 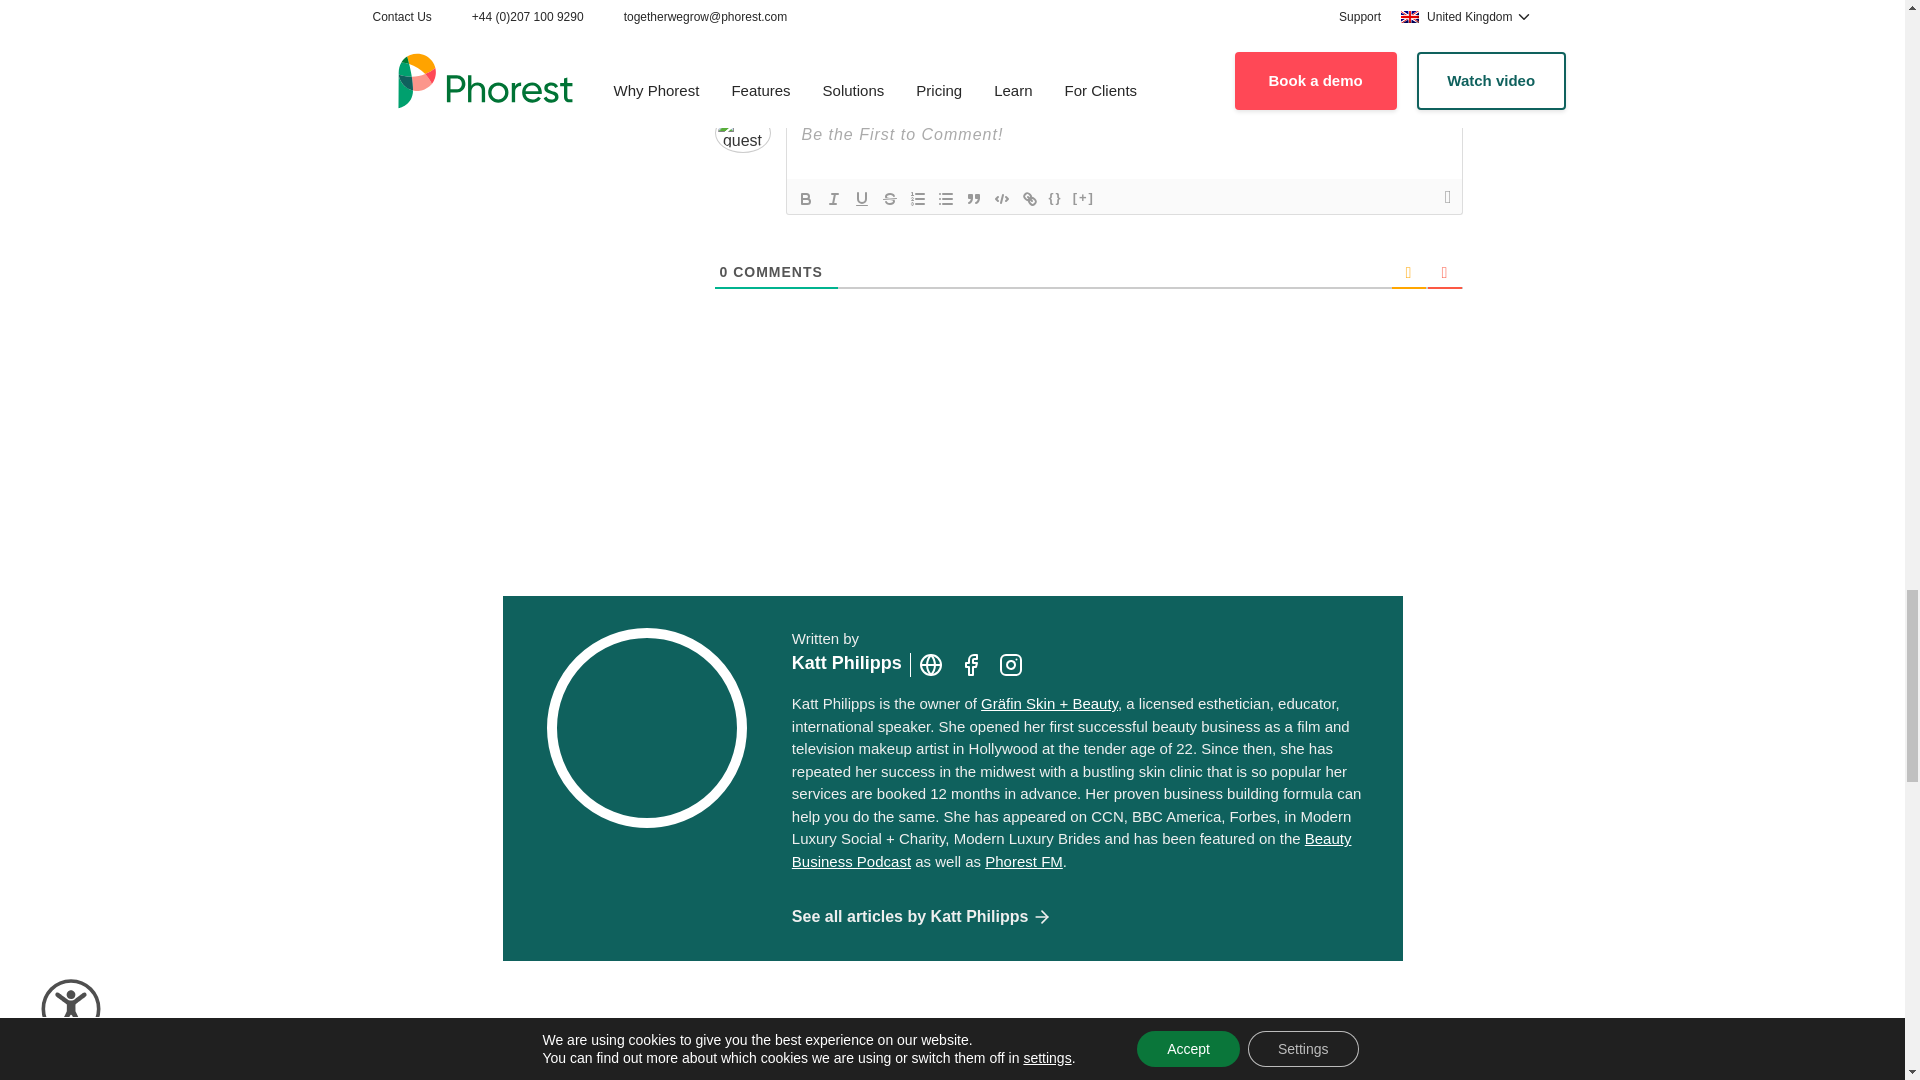 What do you see at coordinates (1030, 198) in the screenshot?
I see `Link` at bounding box center [1030, 198].